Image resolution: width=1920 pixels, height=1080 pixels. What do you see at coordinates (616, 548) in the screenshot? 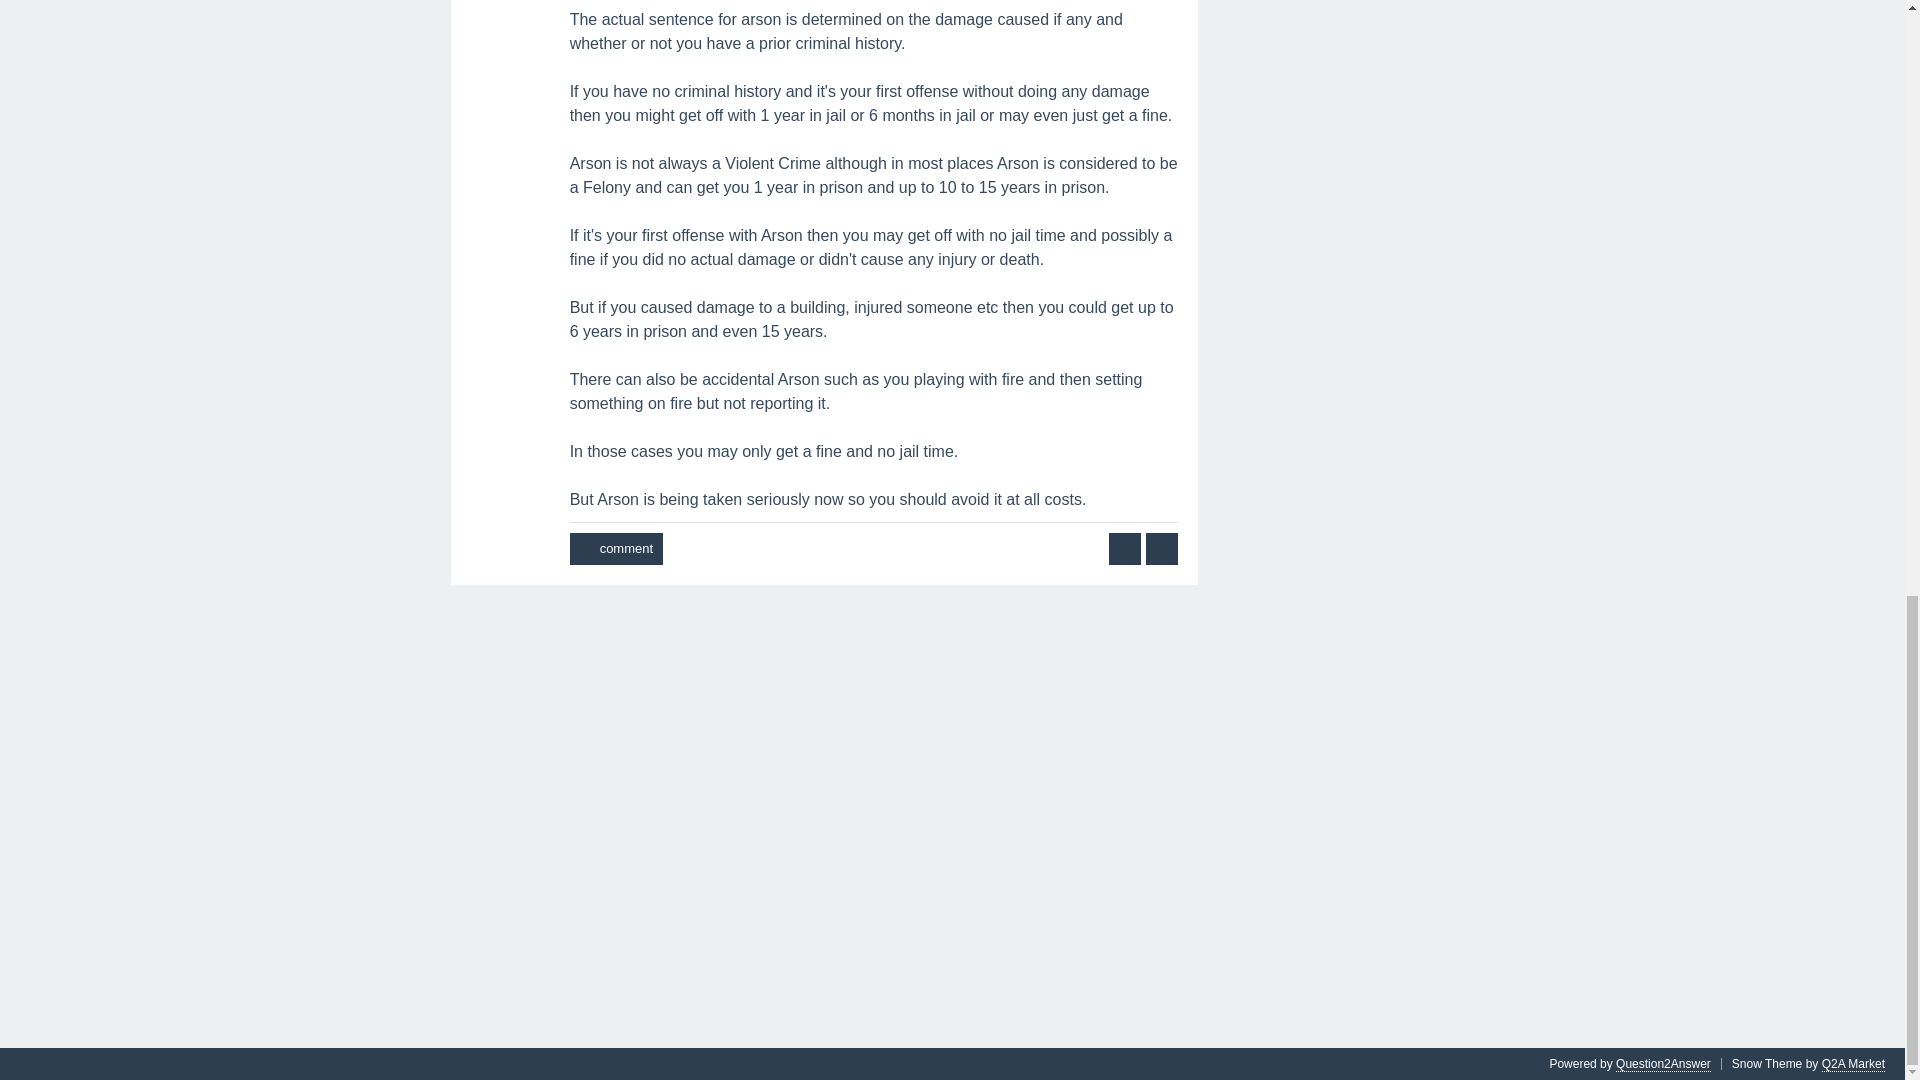
I see `Add a comment on this answer` at bounding box center [616, 548].